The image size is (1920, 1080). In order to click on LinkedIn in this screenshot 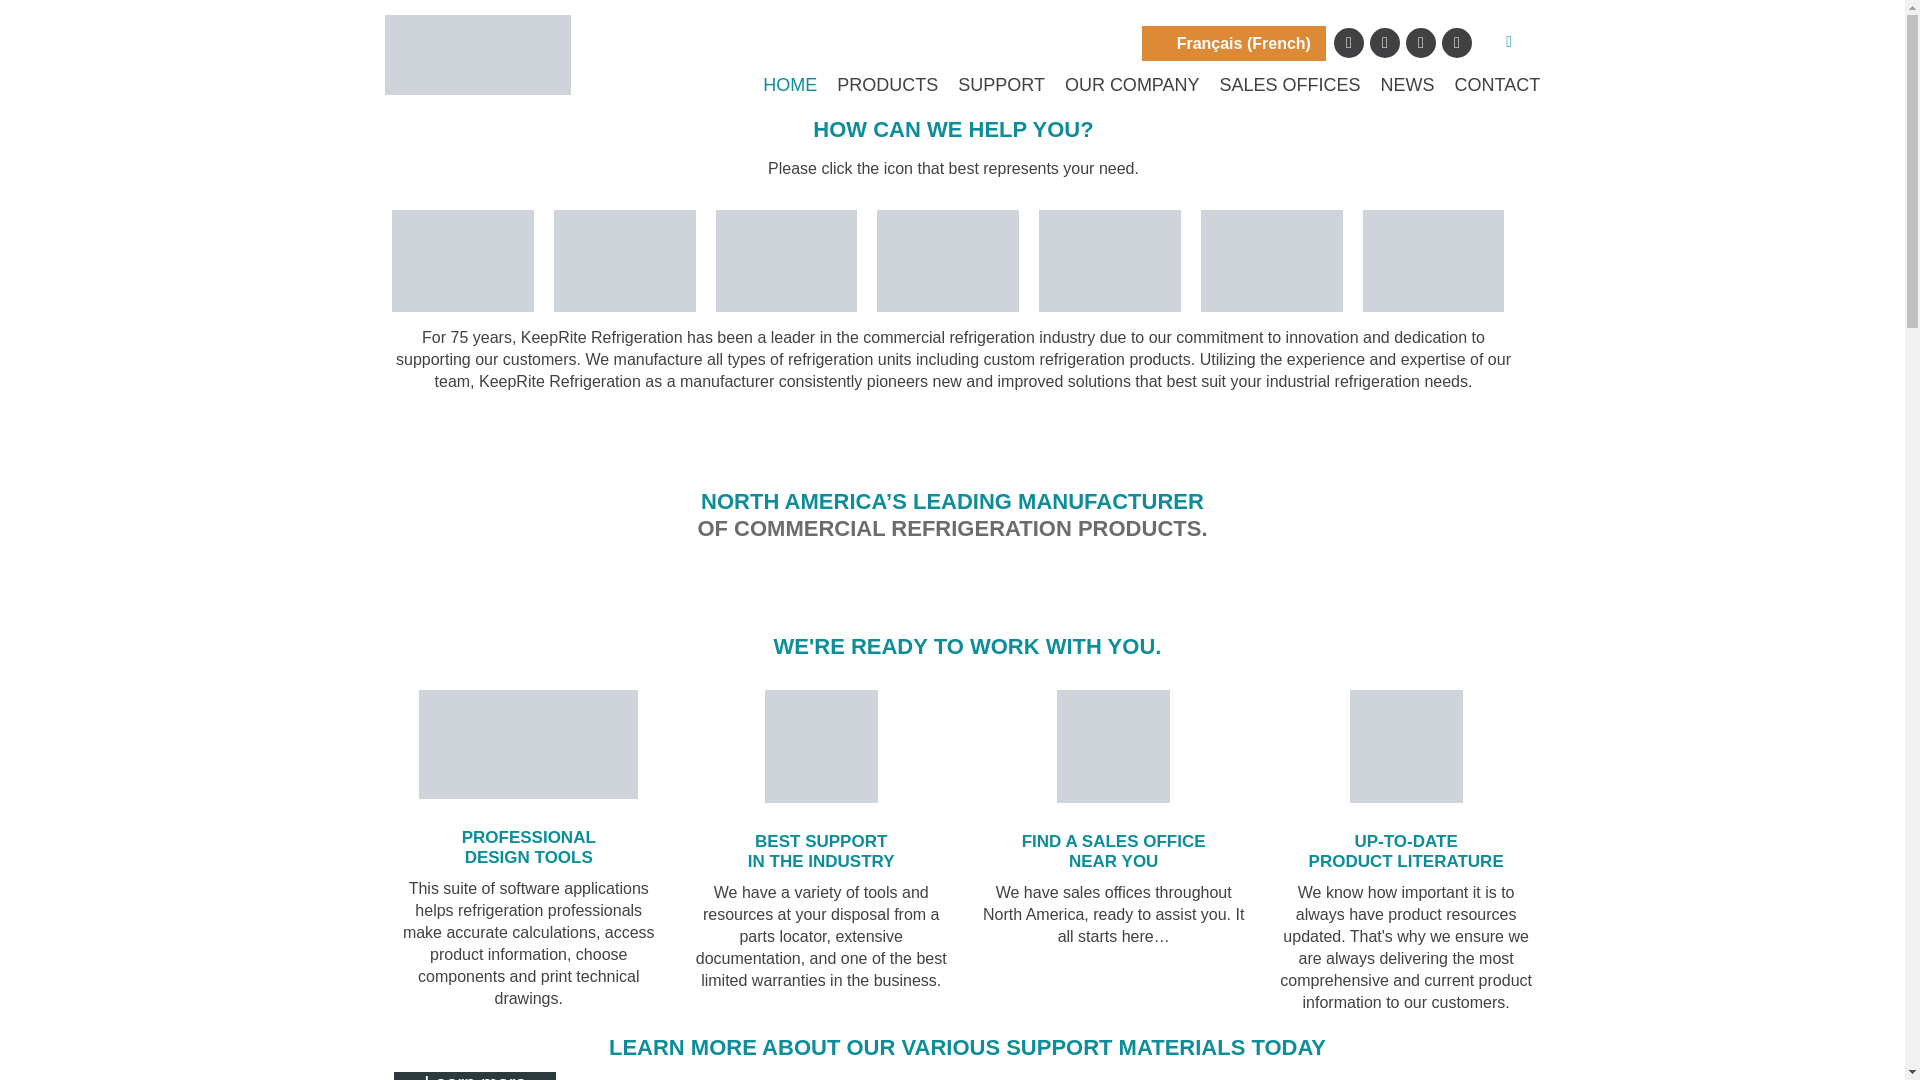, I will do `click(1420, 42)`.